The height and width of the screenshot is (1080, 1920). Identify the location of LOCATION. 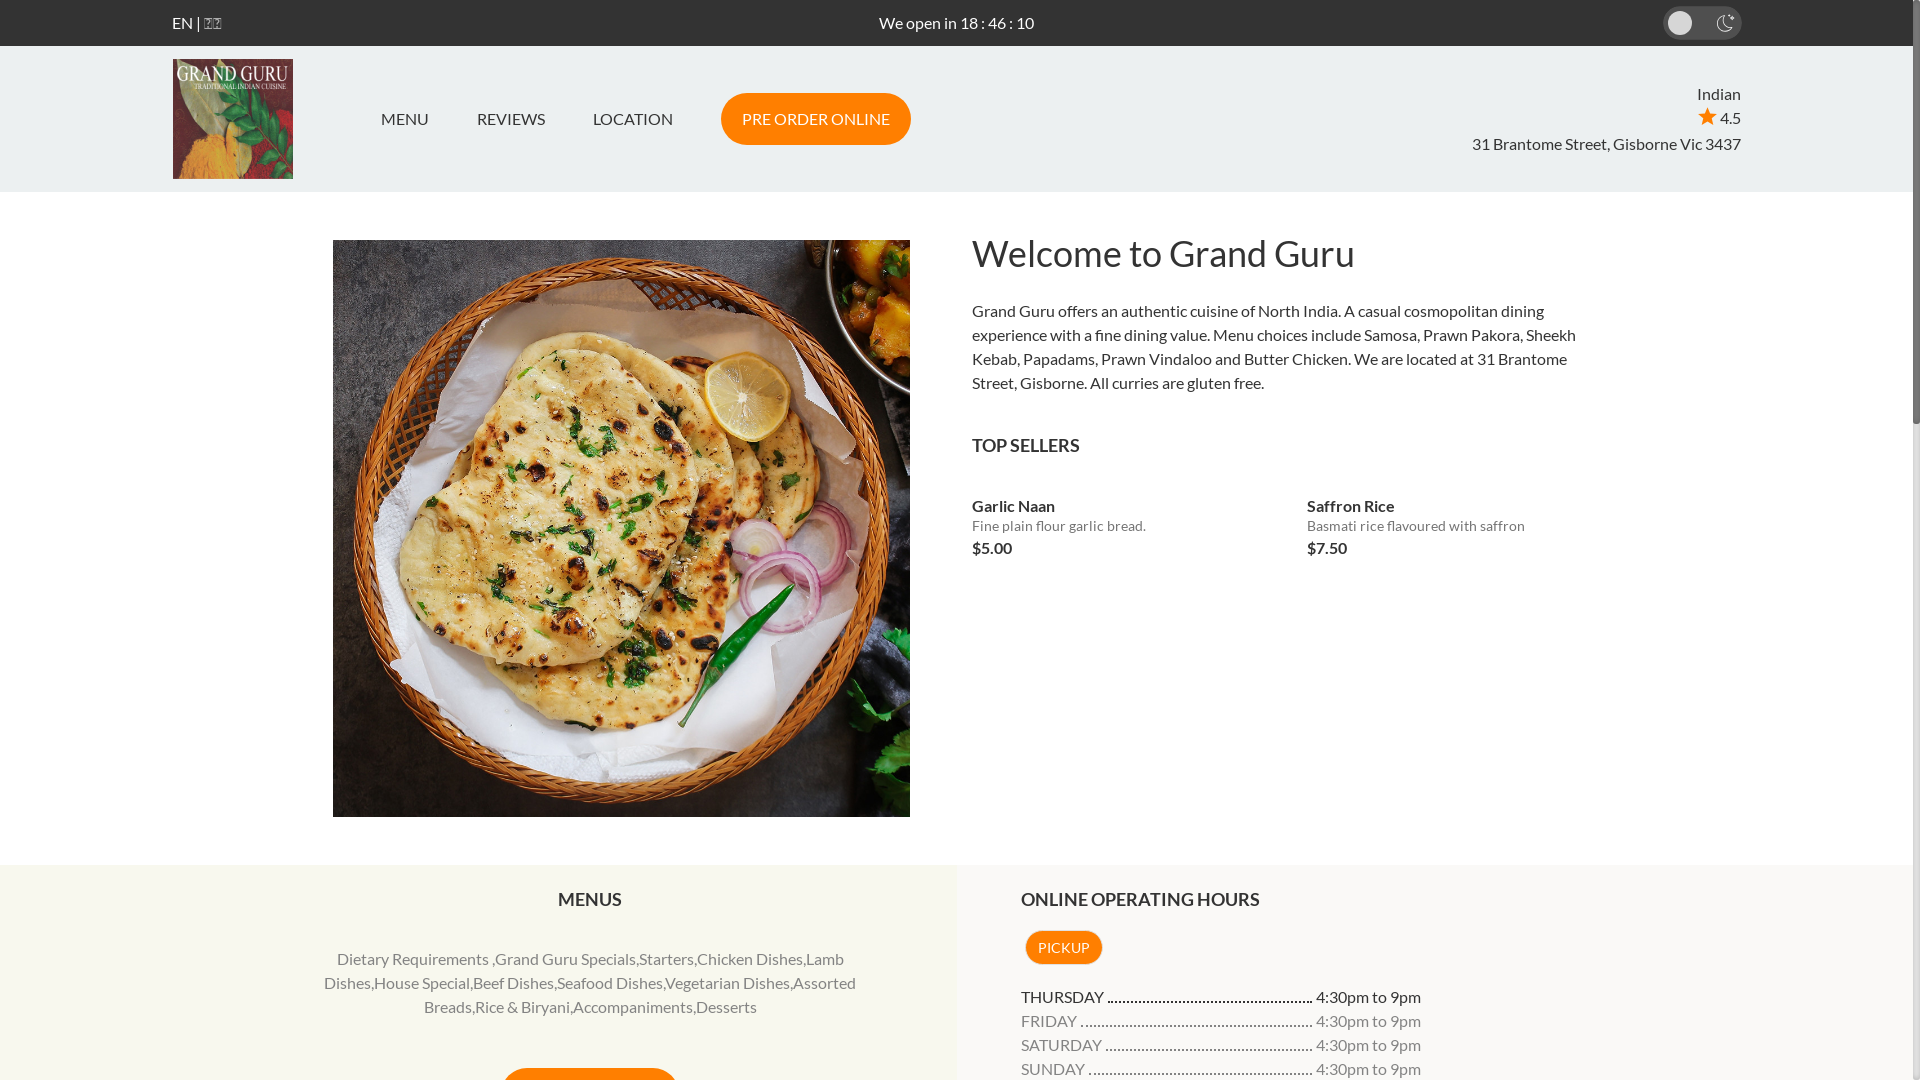
(632, 119).